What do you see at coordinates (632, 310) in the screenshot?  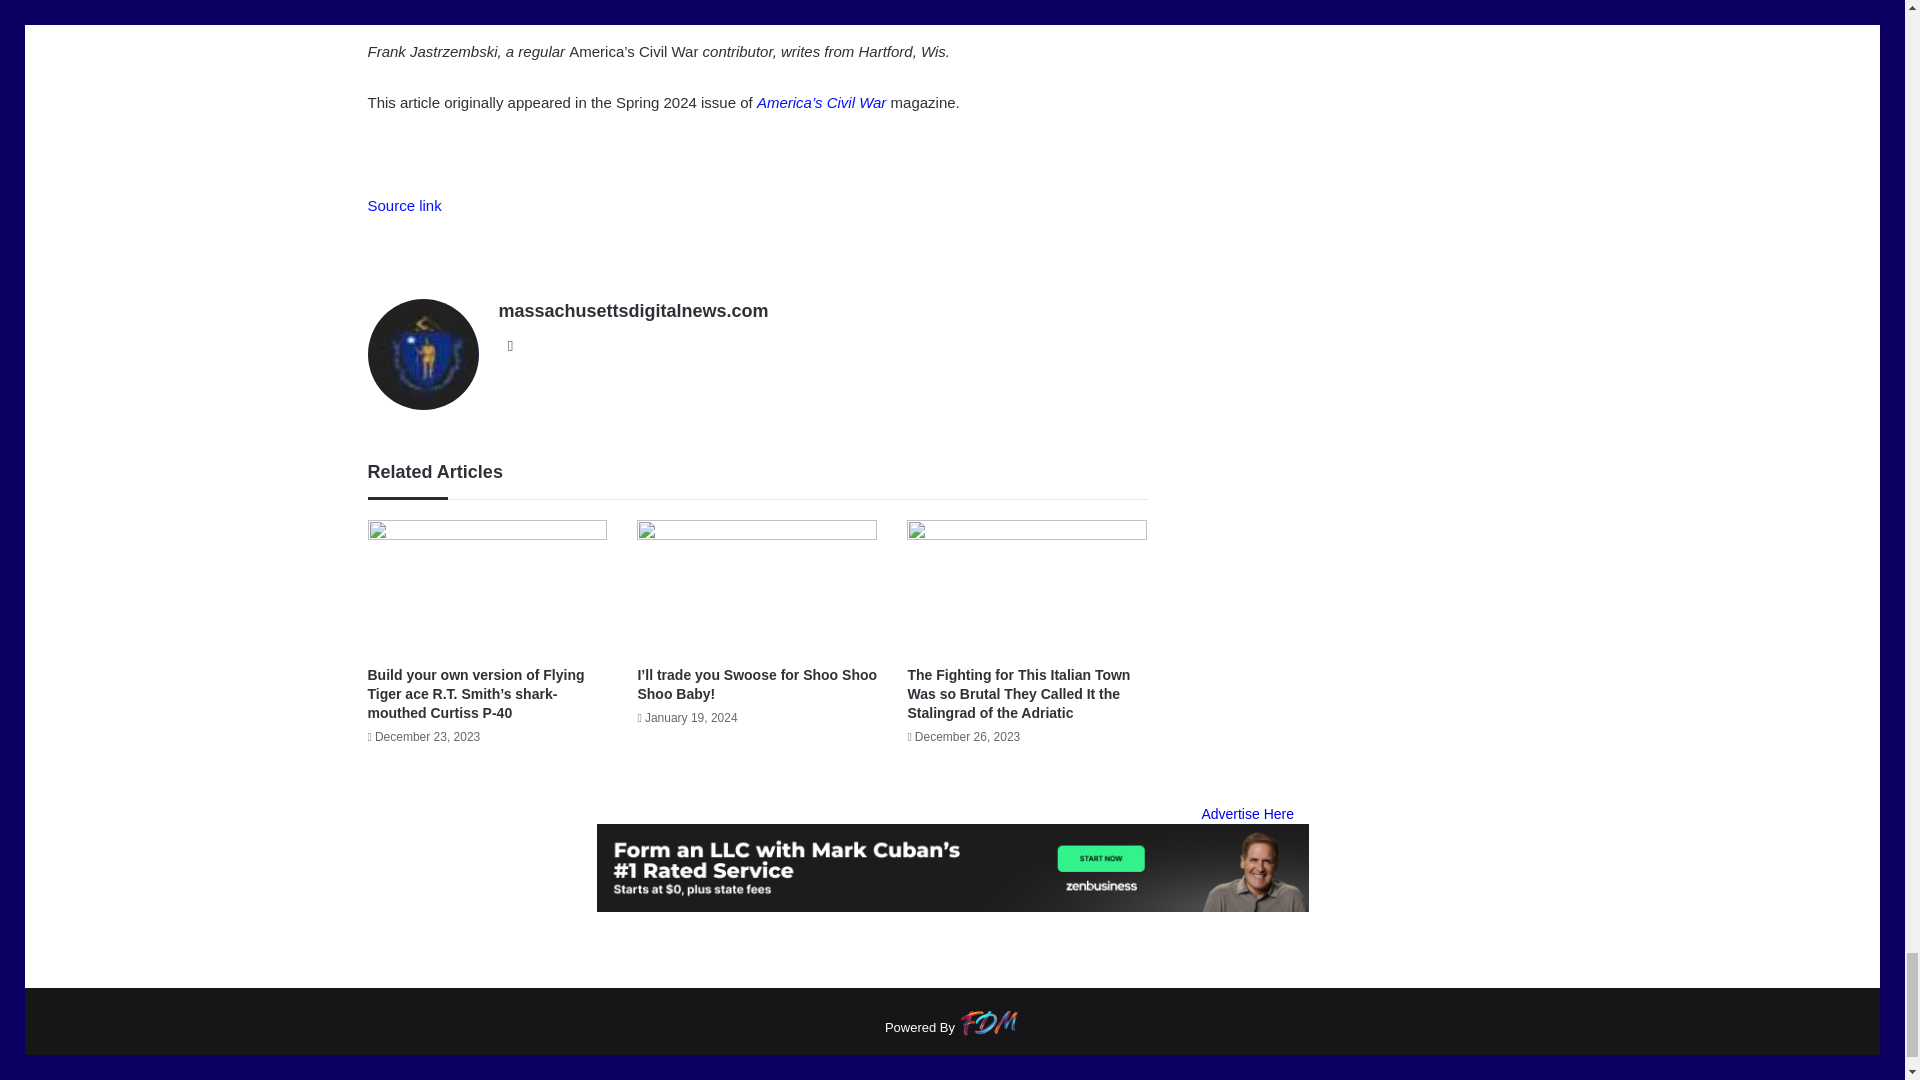 I see `massachusettsdigitalnews.com` at bounding box center [632, 310].